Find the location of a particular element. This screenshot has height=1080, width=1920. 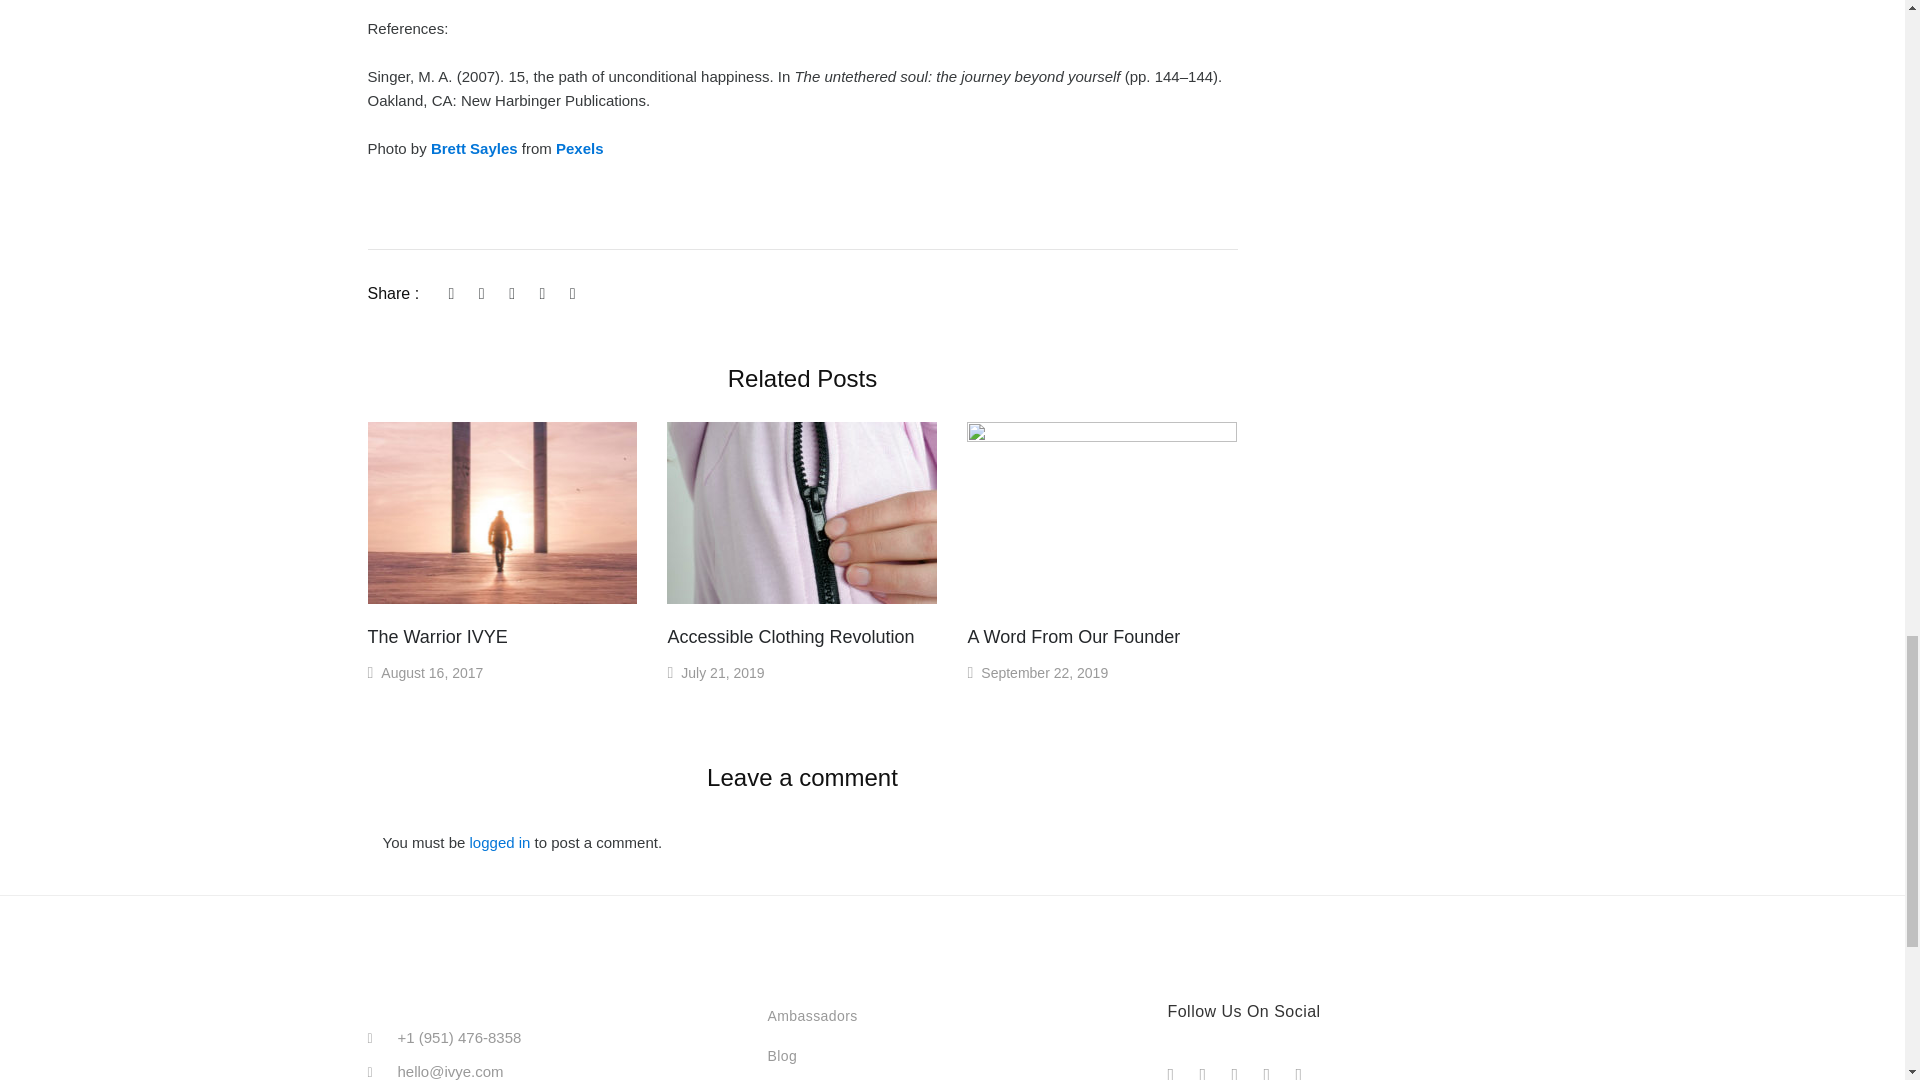

Accessible Clothing Revolution is located at coordinates (790, 636).